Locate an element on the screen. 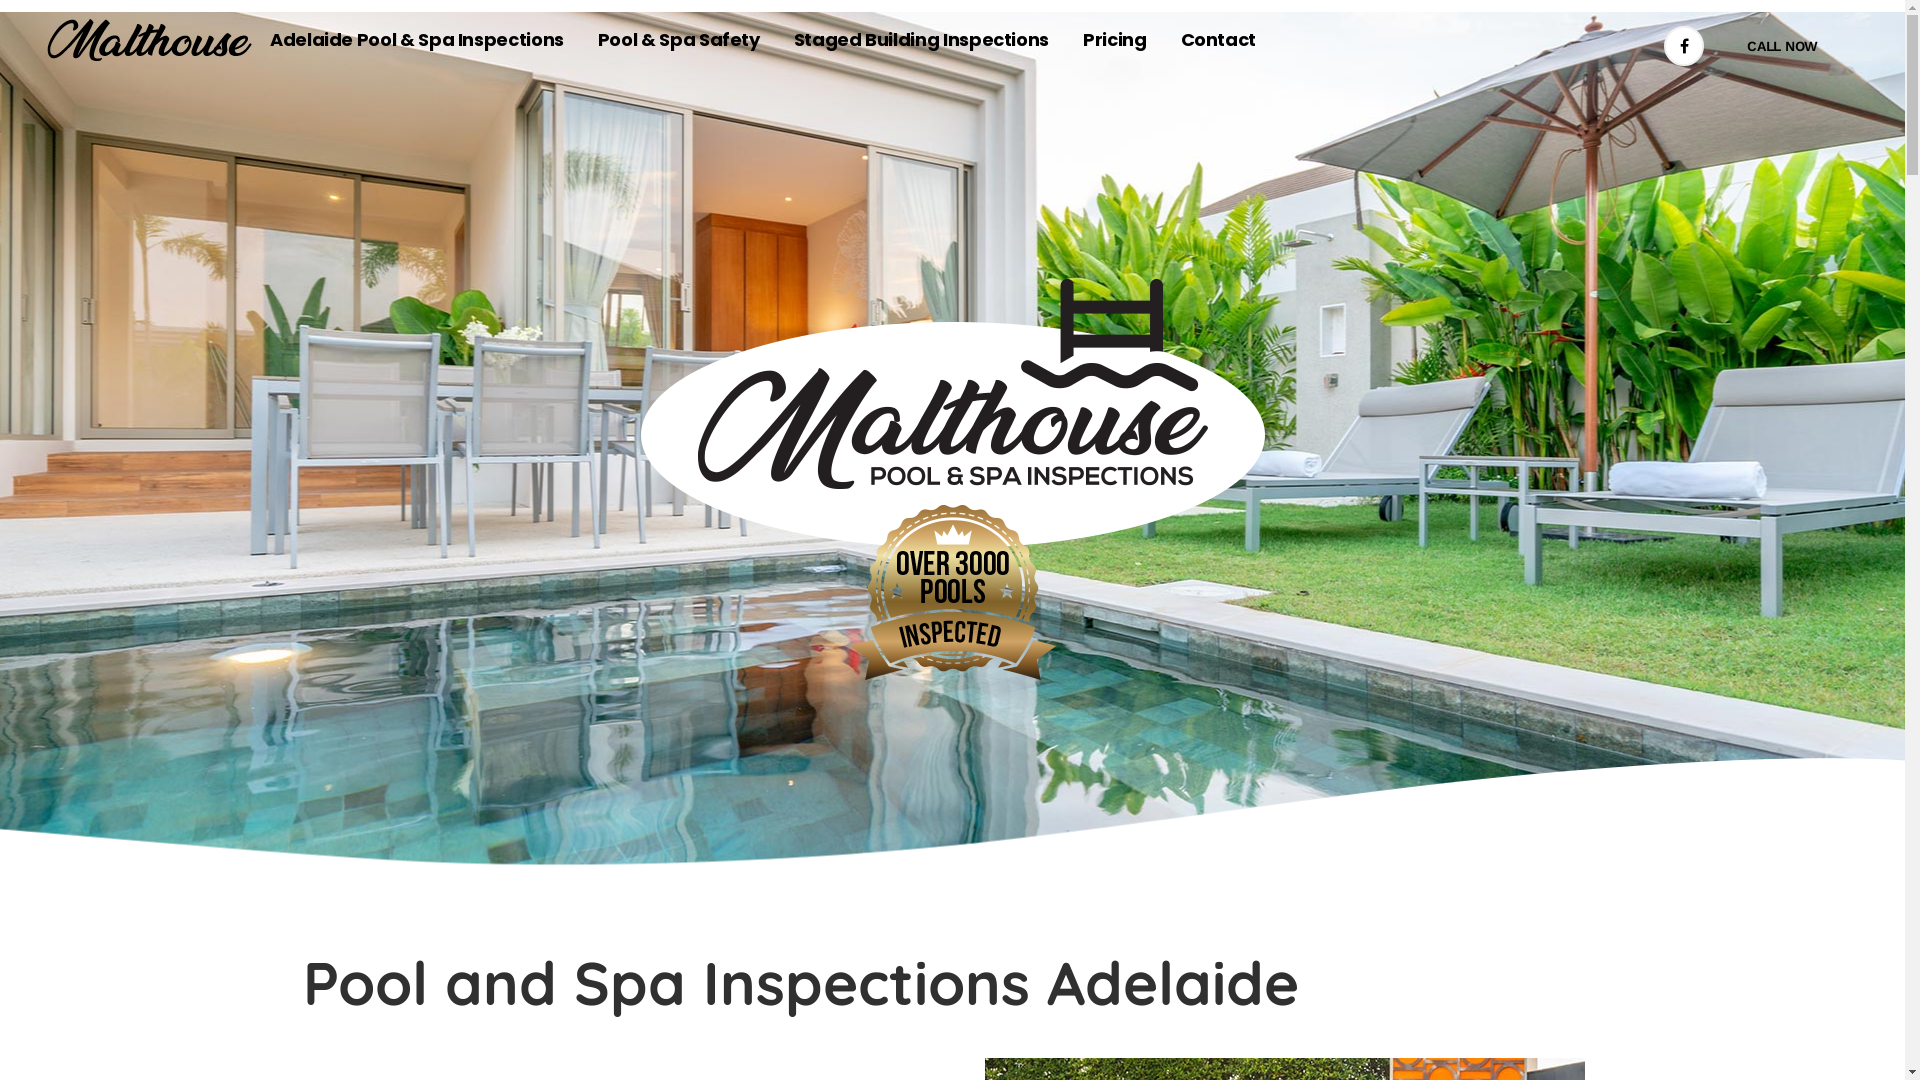 This screenshot has height=1080, width=1920. Adelaide Pool & Spa Inspections is located at coordinates (417, 40).